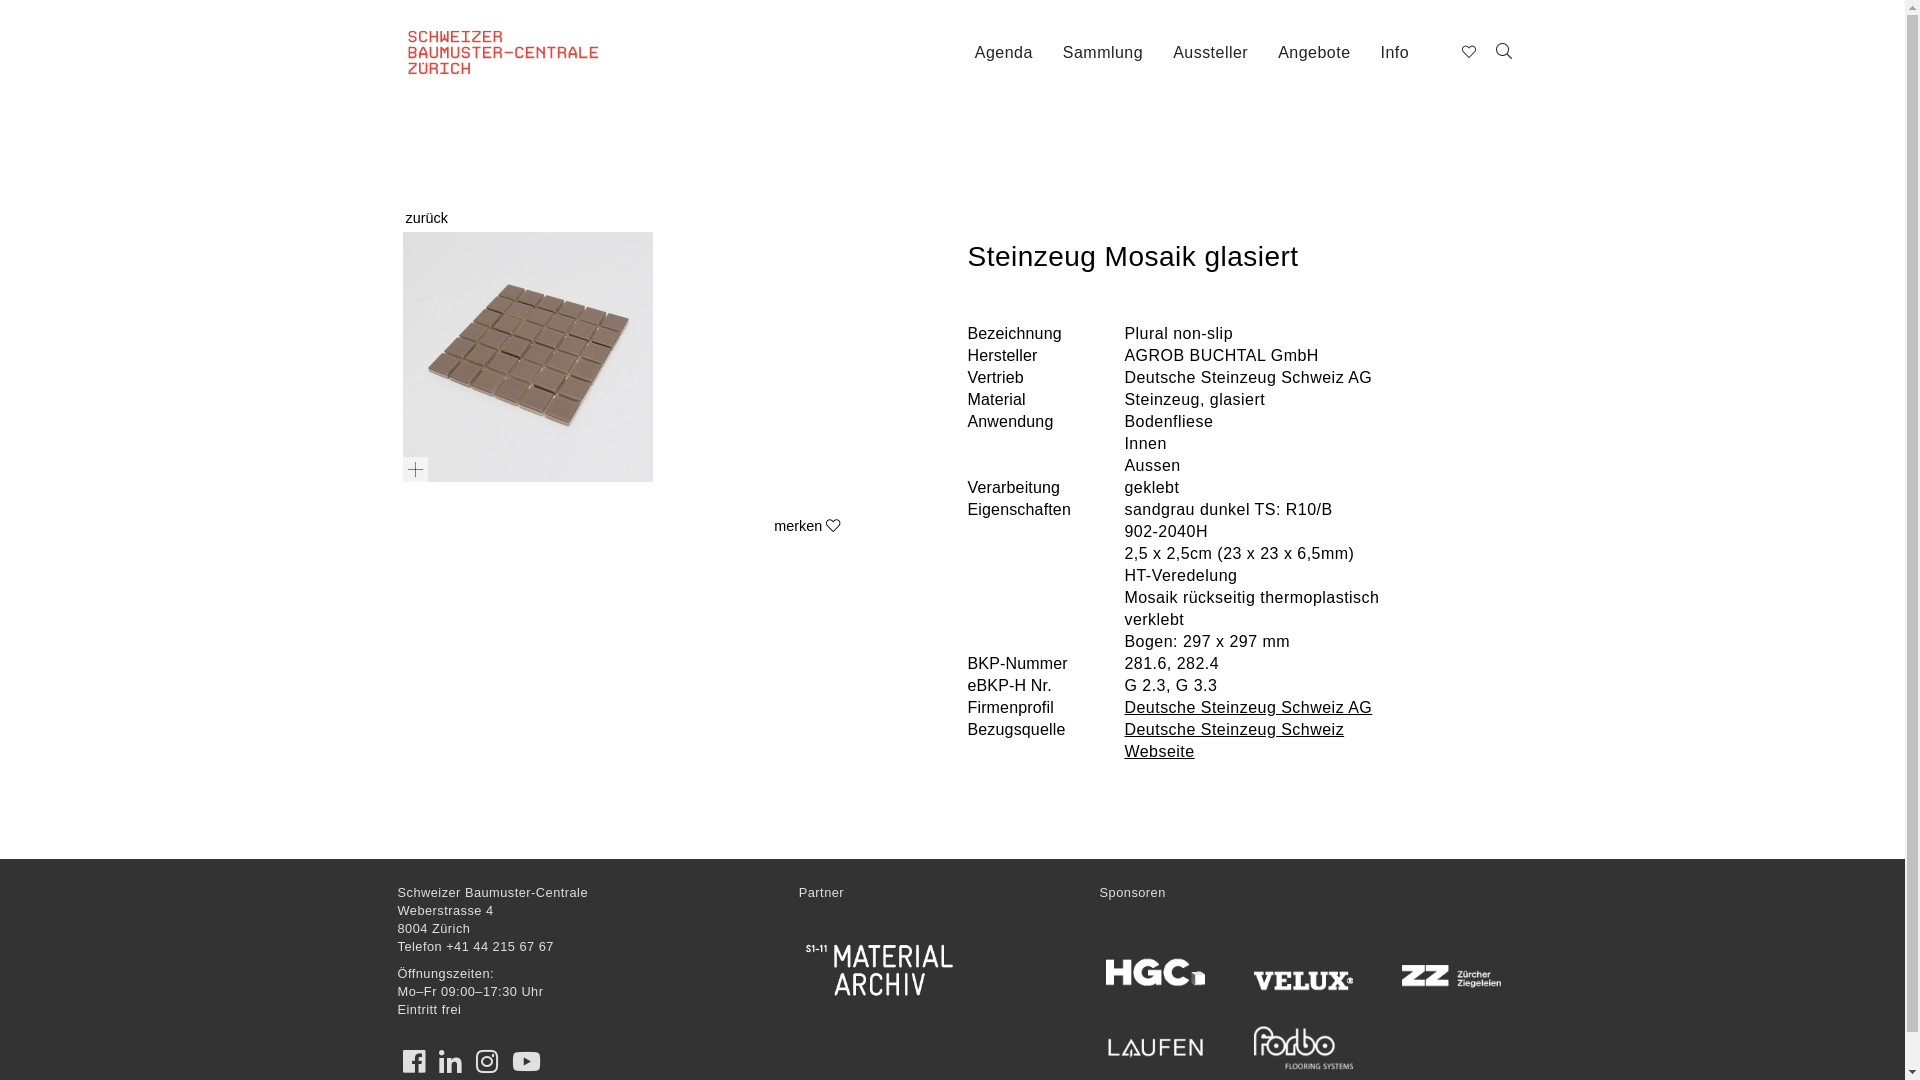 The image size is (1920, 1080). I want to click on HGC, so click(1156, 972).